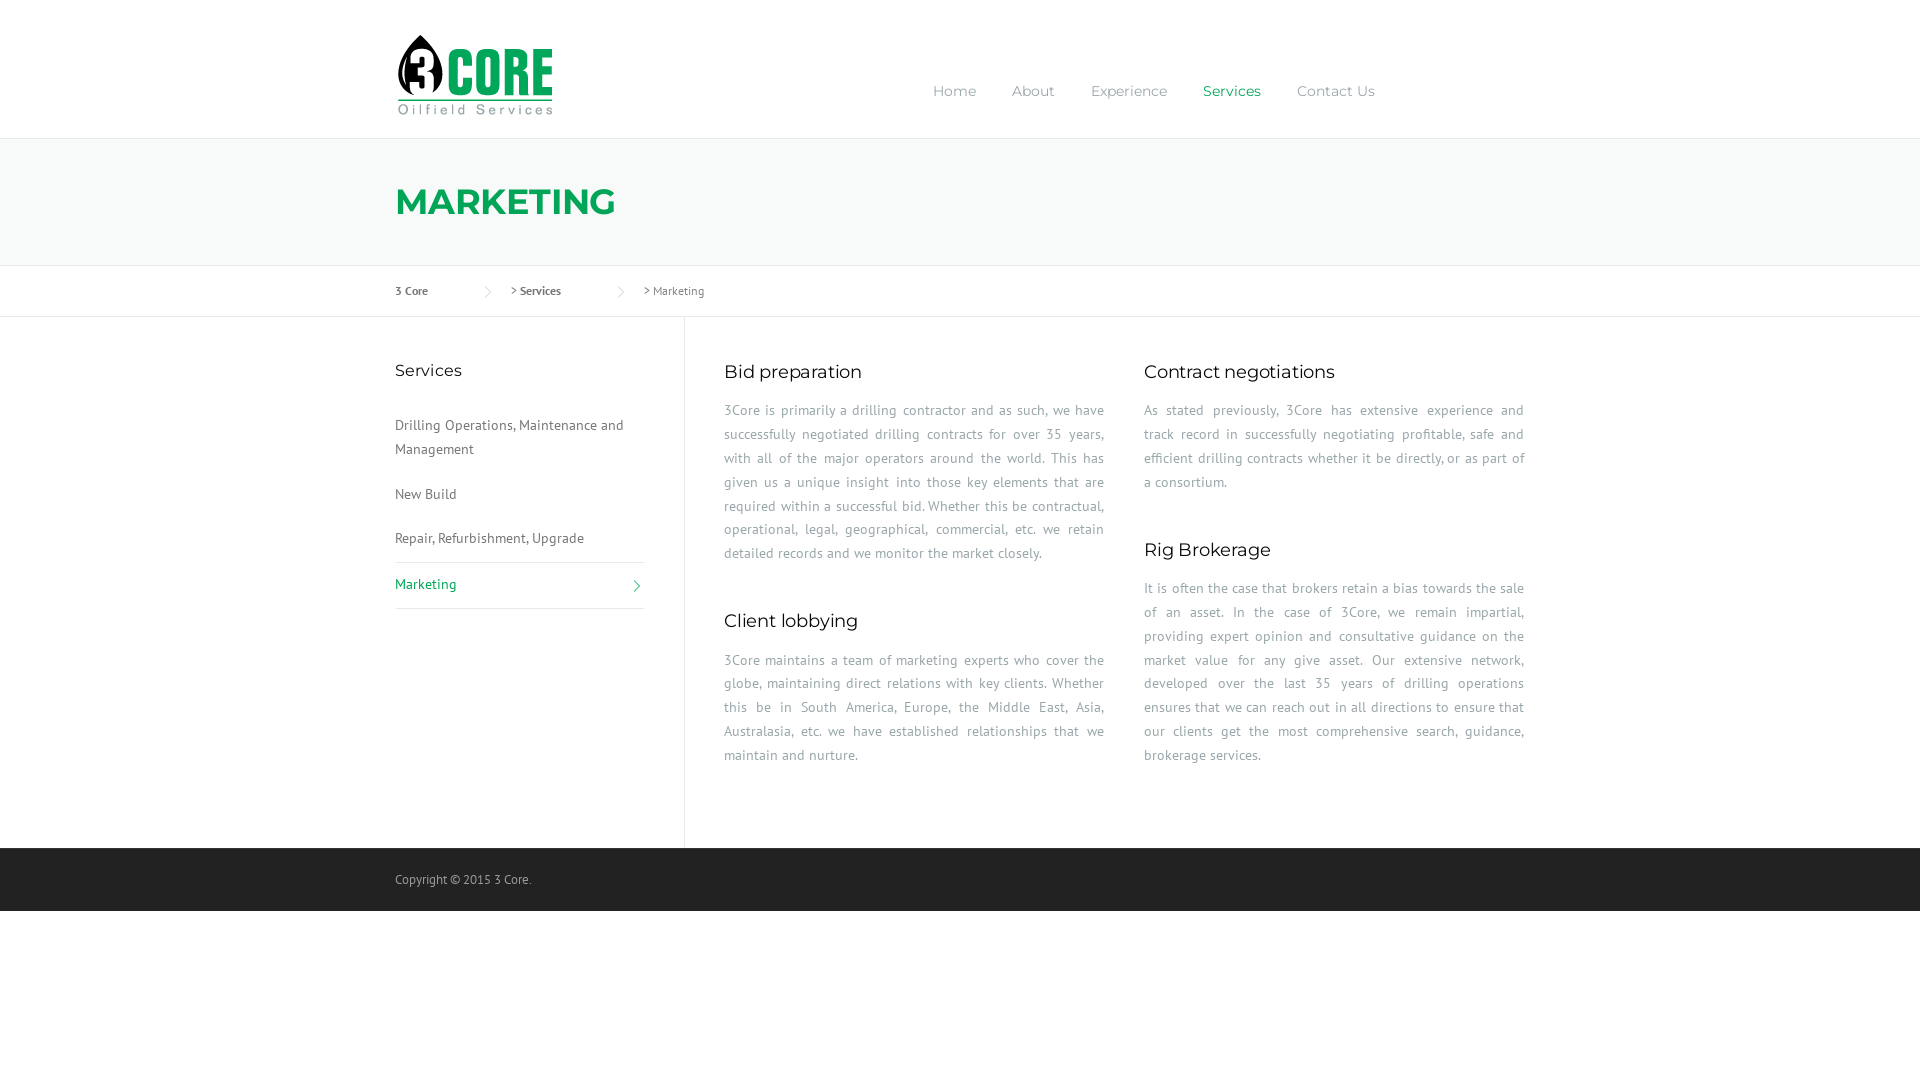 The image size is (1920, 1080). Describe the element at coordinates (954, 107) in the screenshot. I see `Home` at that location.